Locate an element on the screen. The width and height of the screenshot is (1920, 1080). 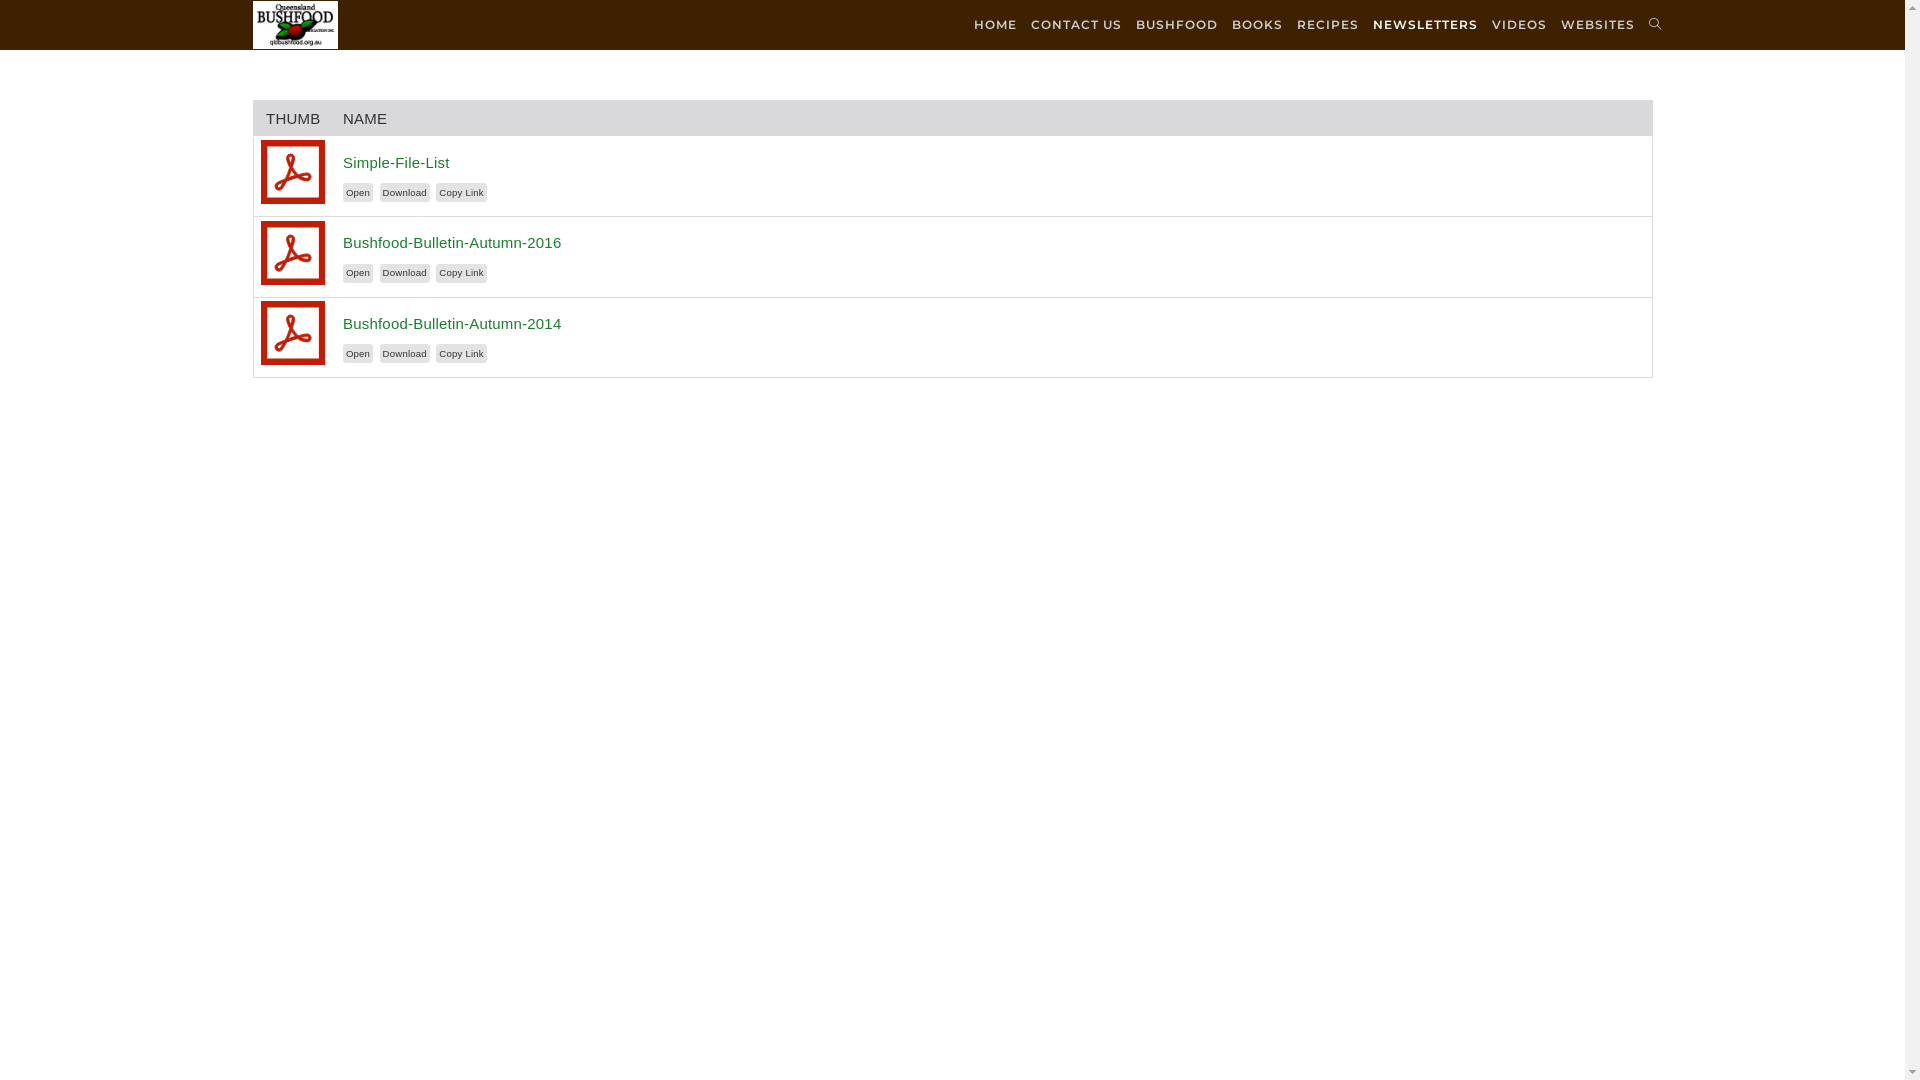
WEBSITES is located at coordinates (1598, 25).